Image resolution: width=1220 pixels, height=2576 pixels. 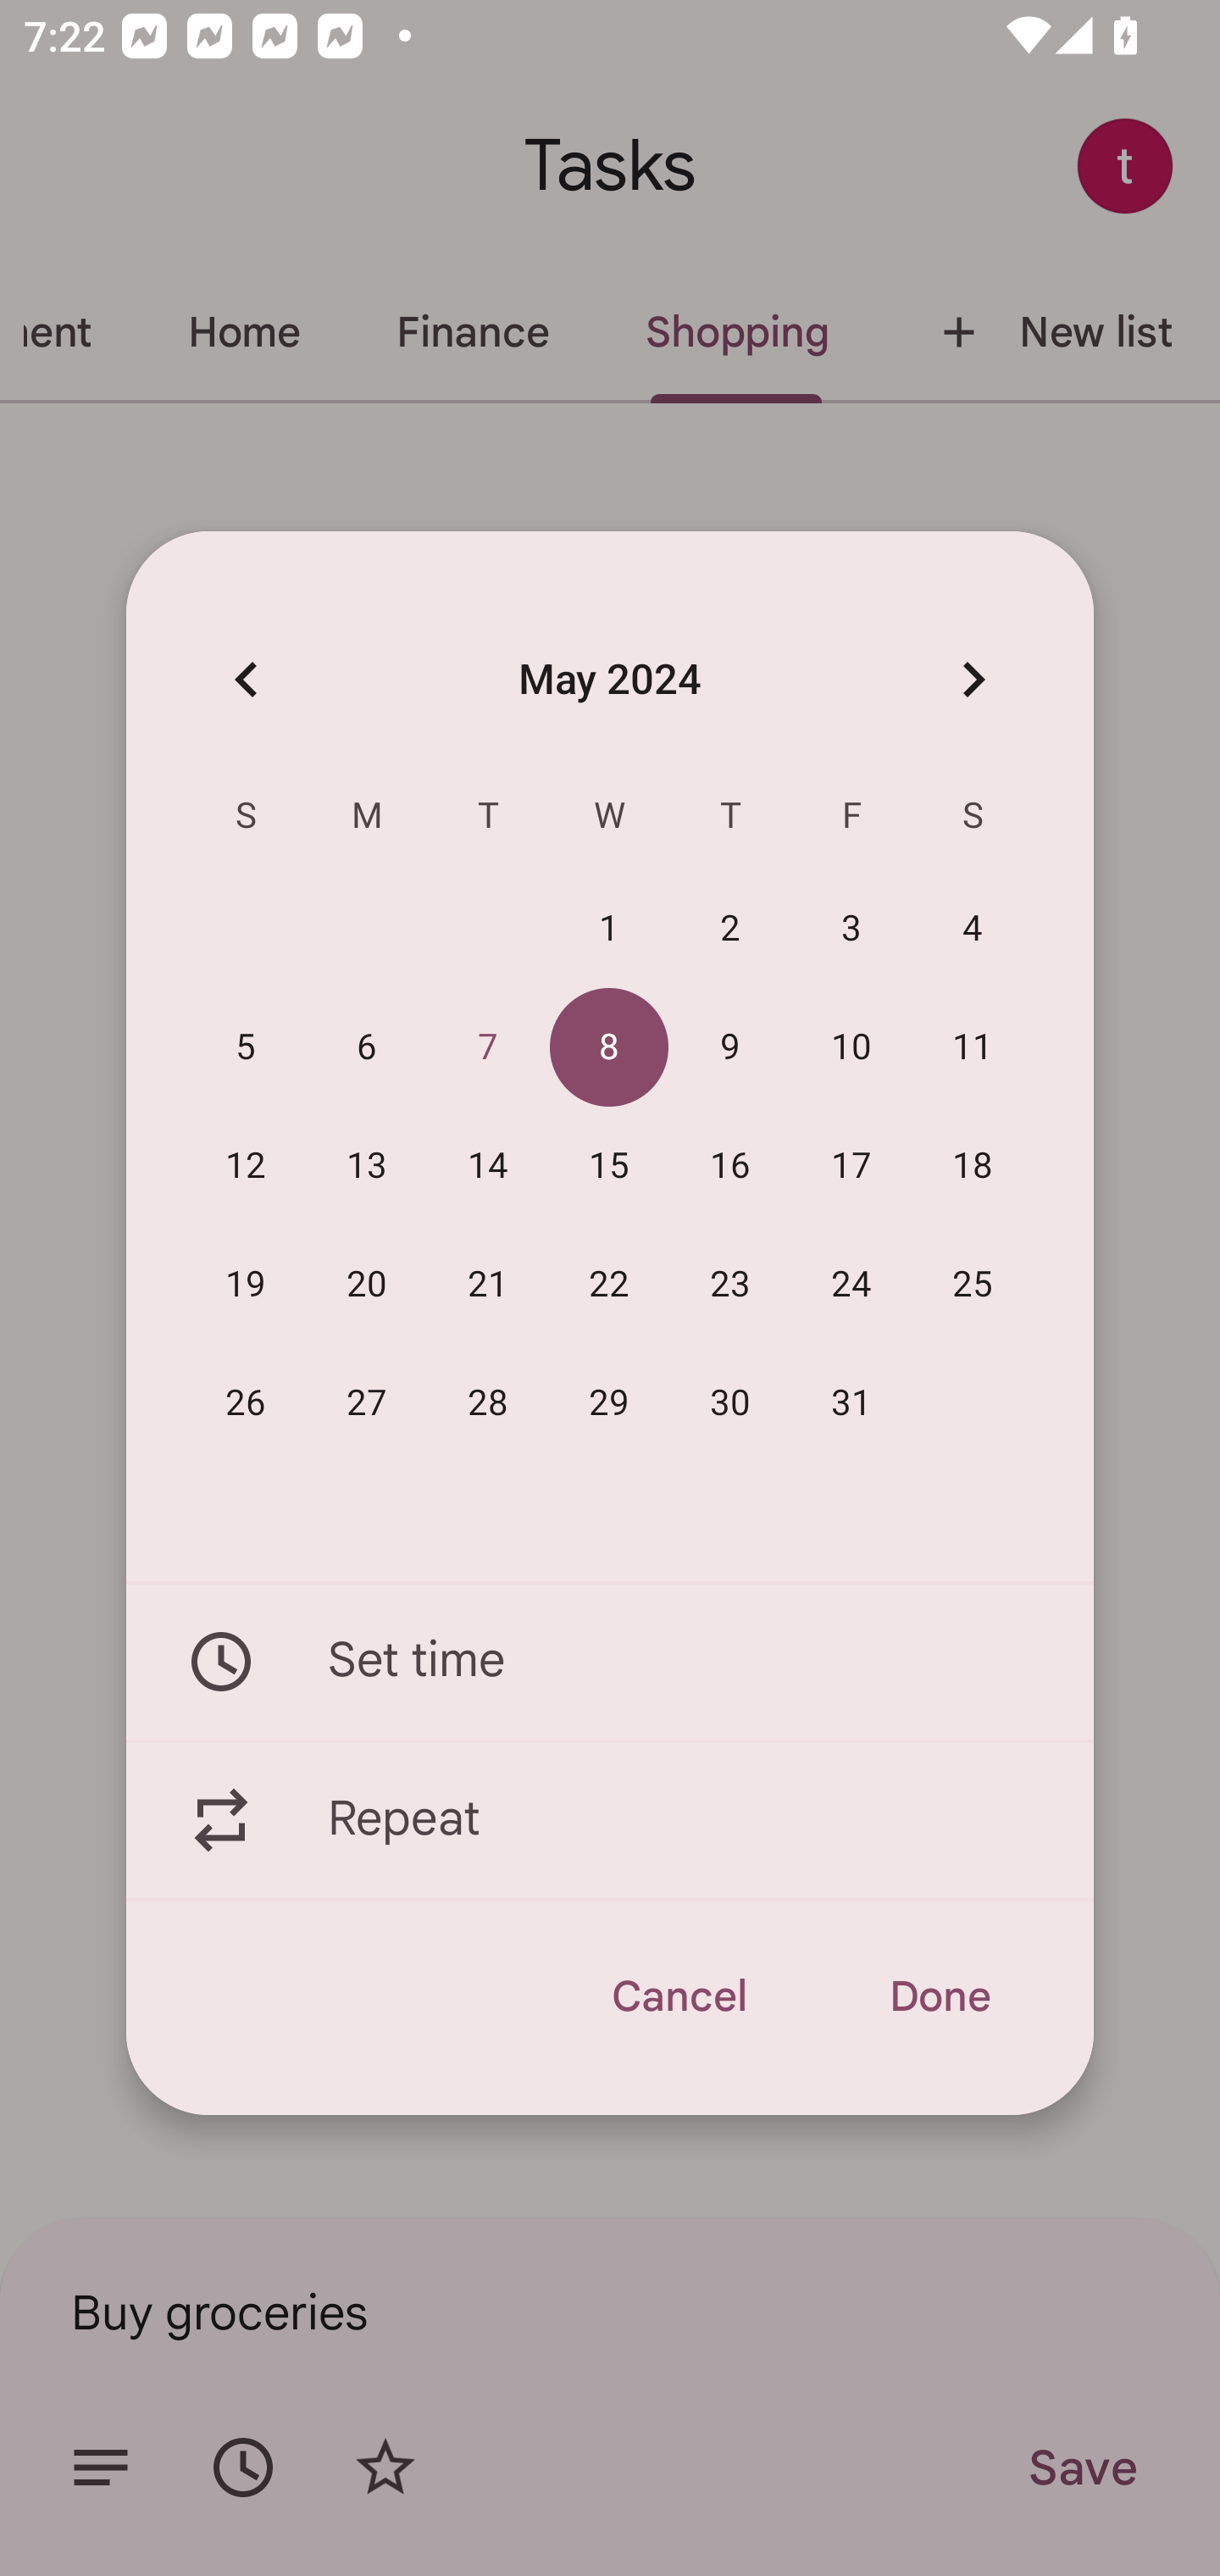 What do you see at coordinates (246, 1048) in the screenshot?
I see `5 05 May 2024` at bounding box center [246, 1048].